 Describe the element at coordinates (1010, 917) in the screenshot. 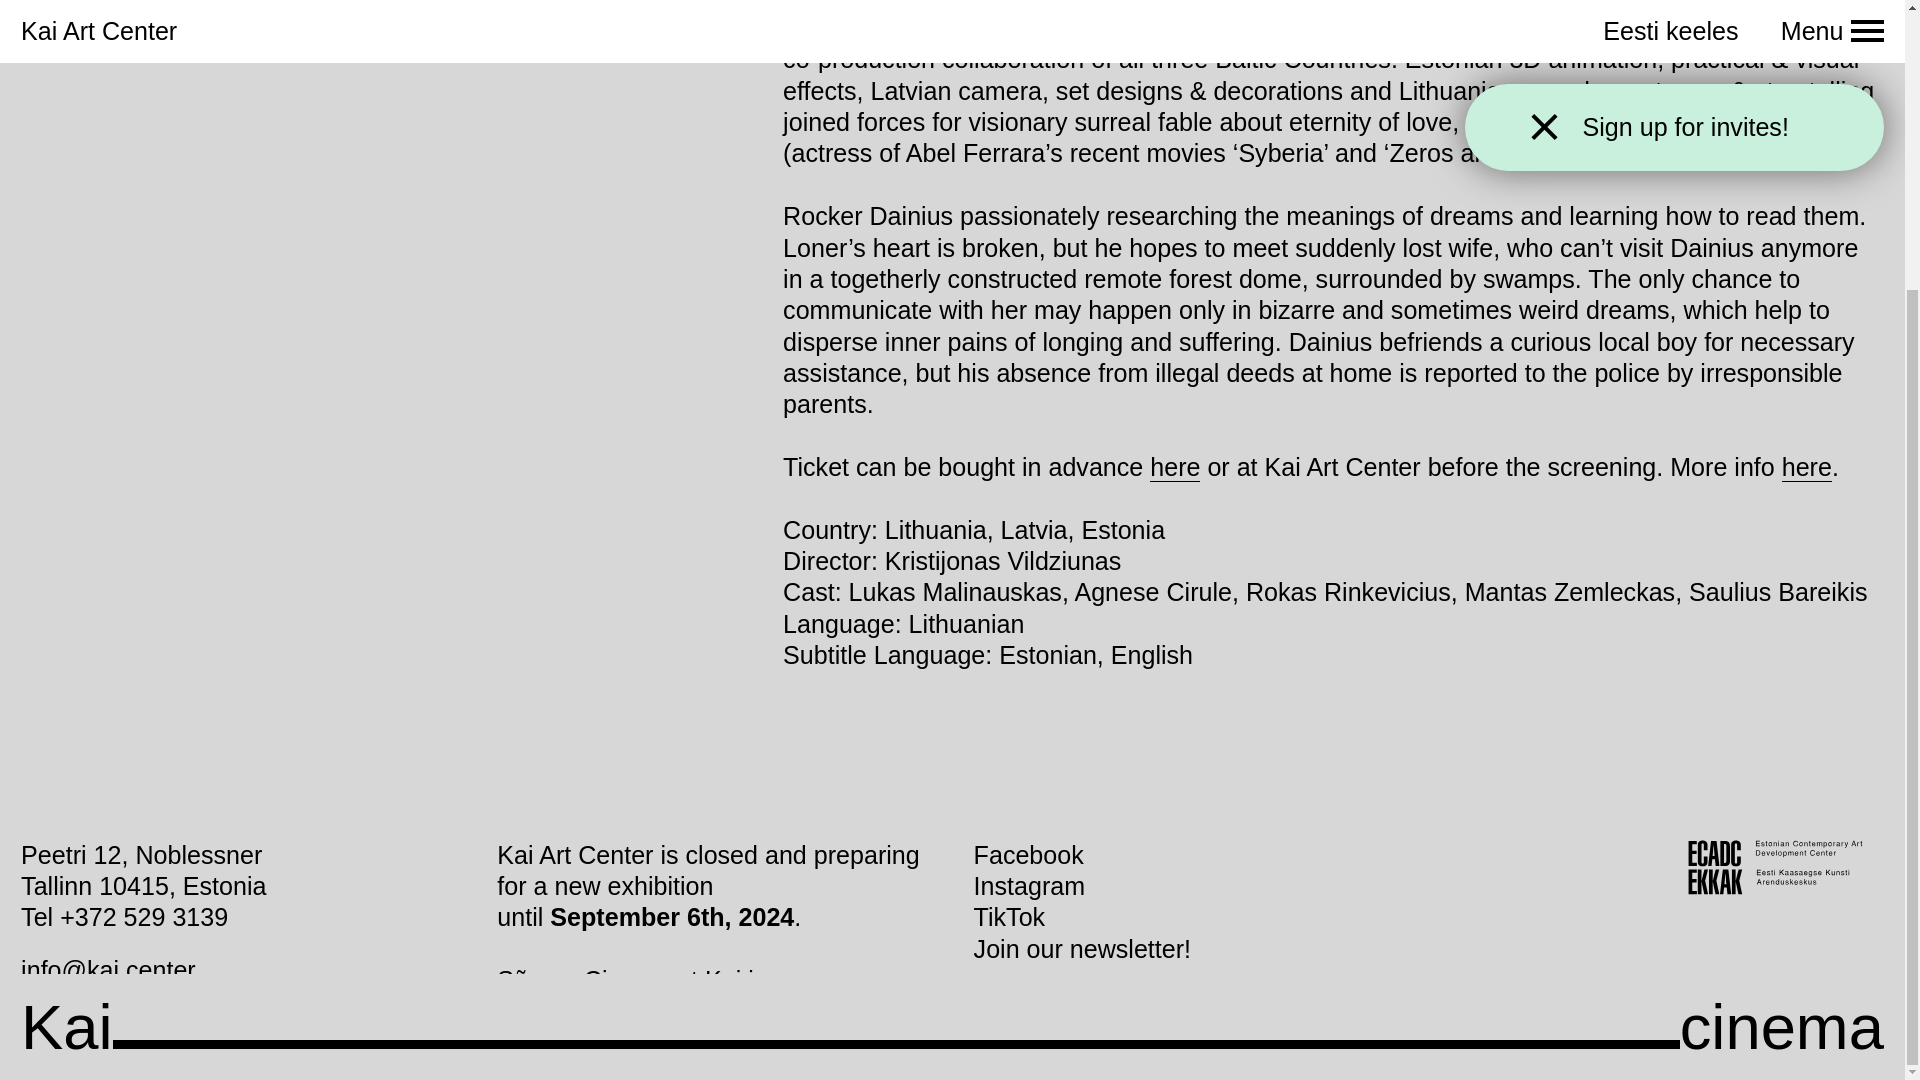

I see `TikTok` at that location.